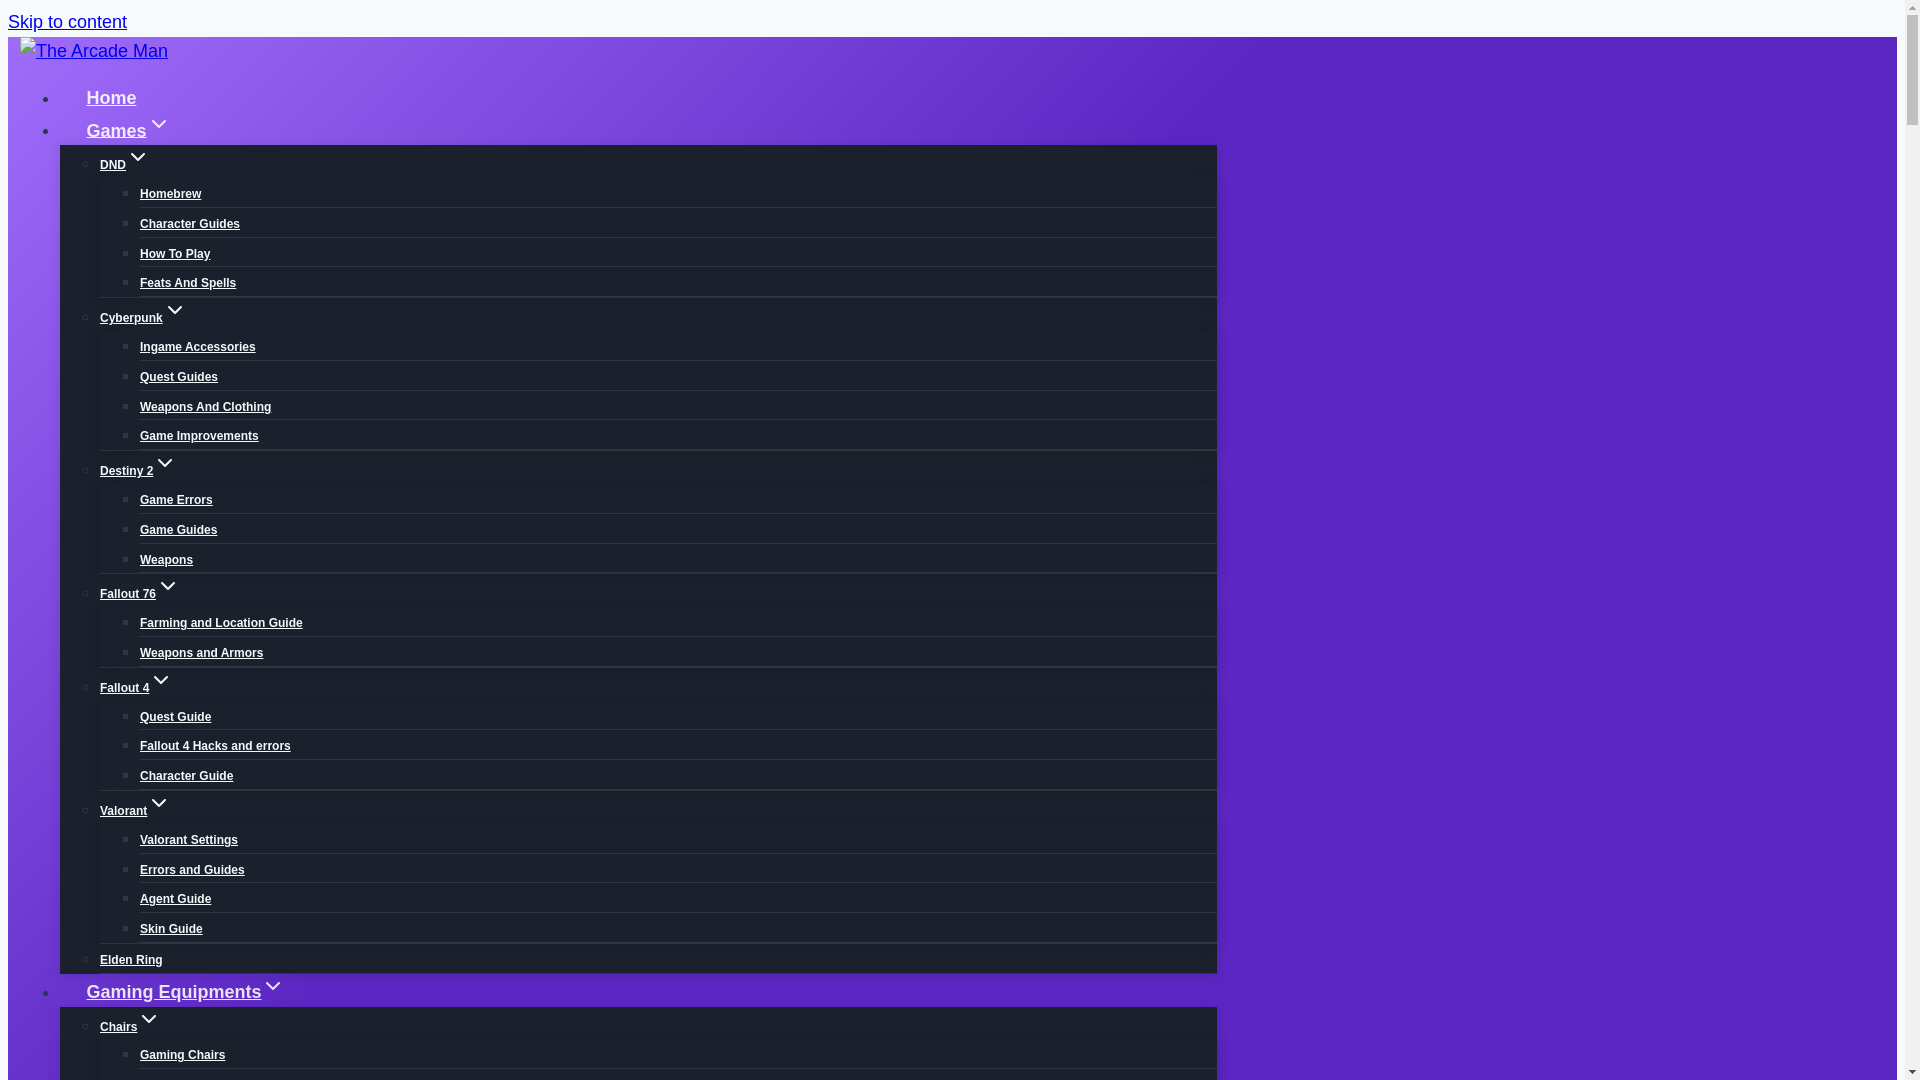  Describe the element at coordinates (174, 254) in the screenshot. I see `How To Play` at that location.